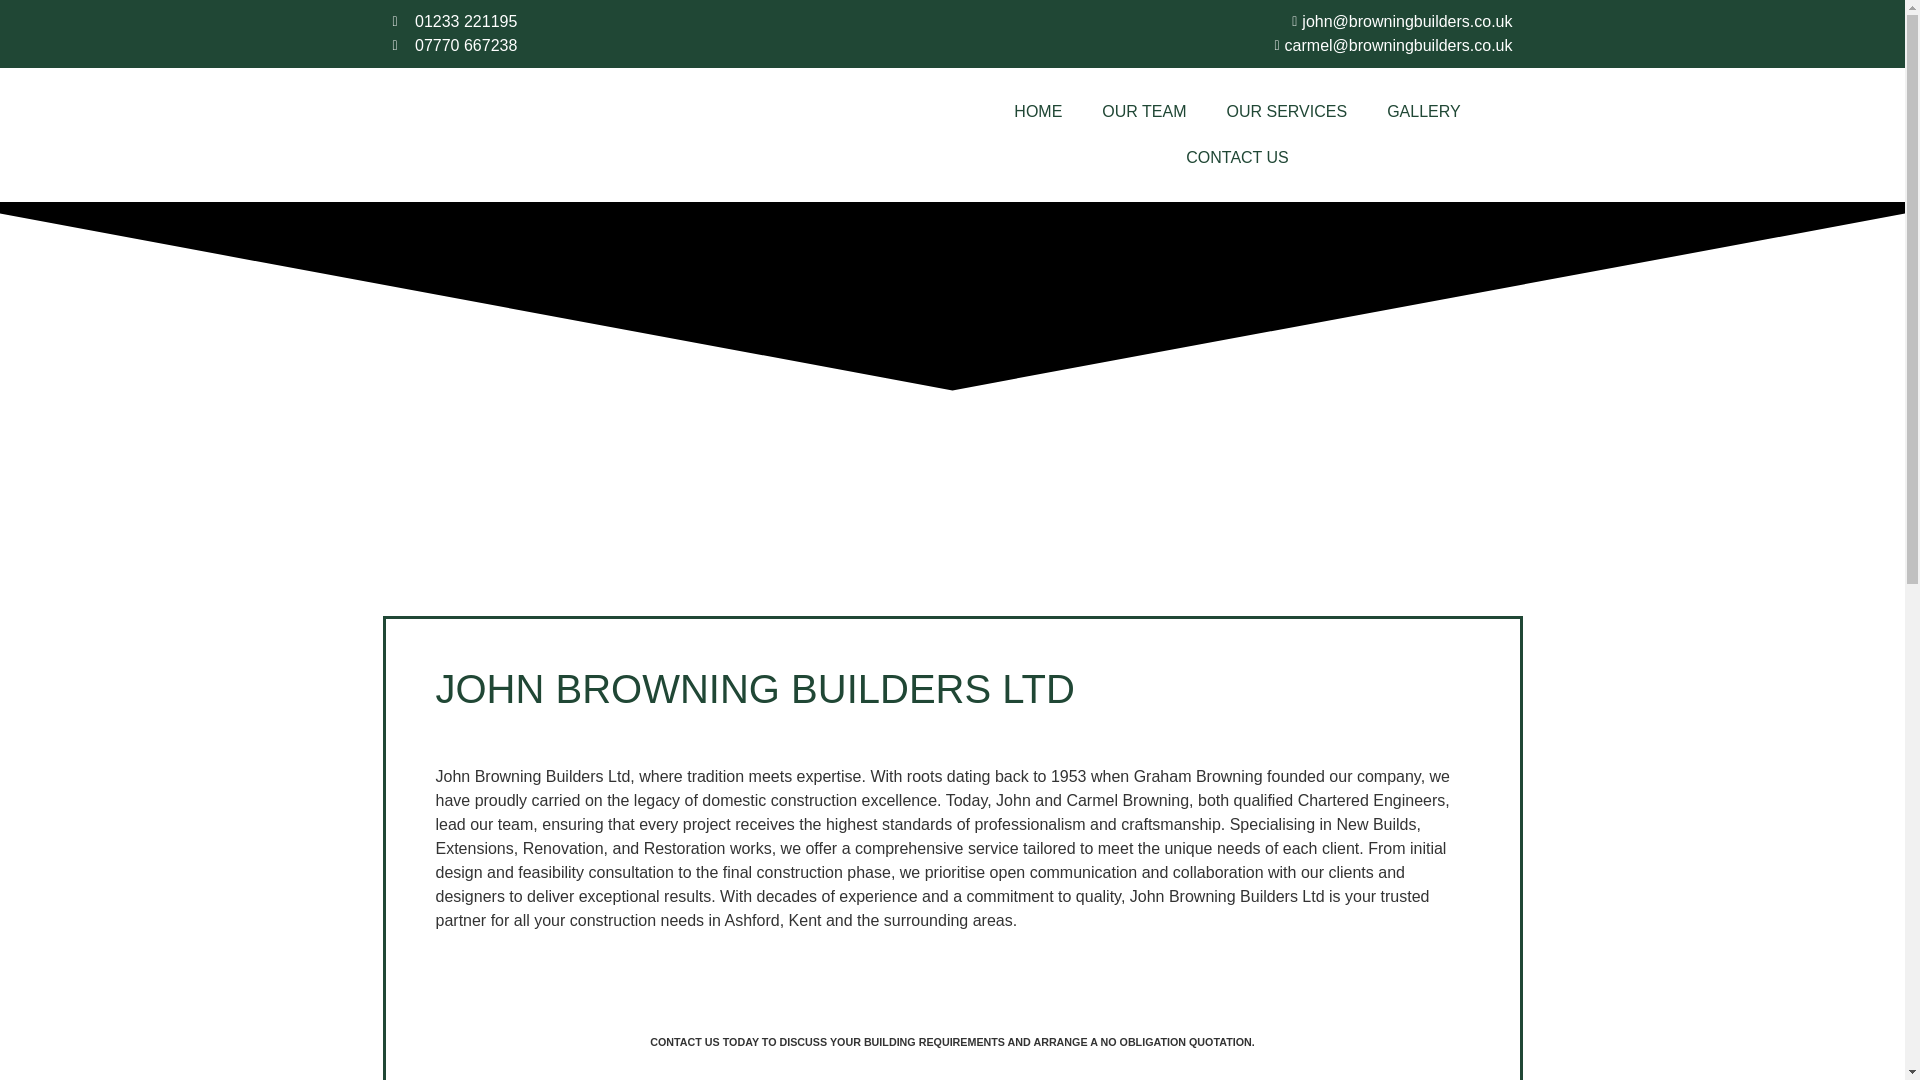 This screenshot has height=1080, width=1920. Describe the element at coordinates (952, 1036) in the screenshot. I see `New Builds` at that location.